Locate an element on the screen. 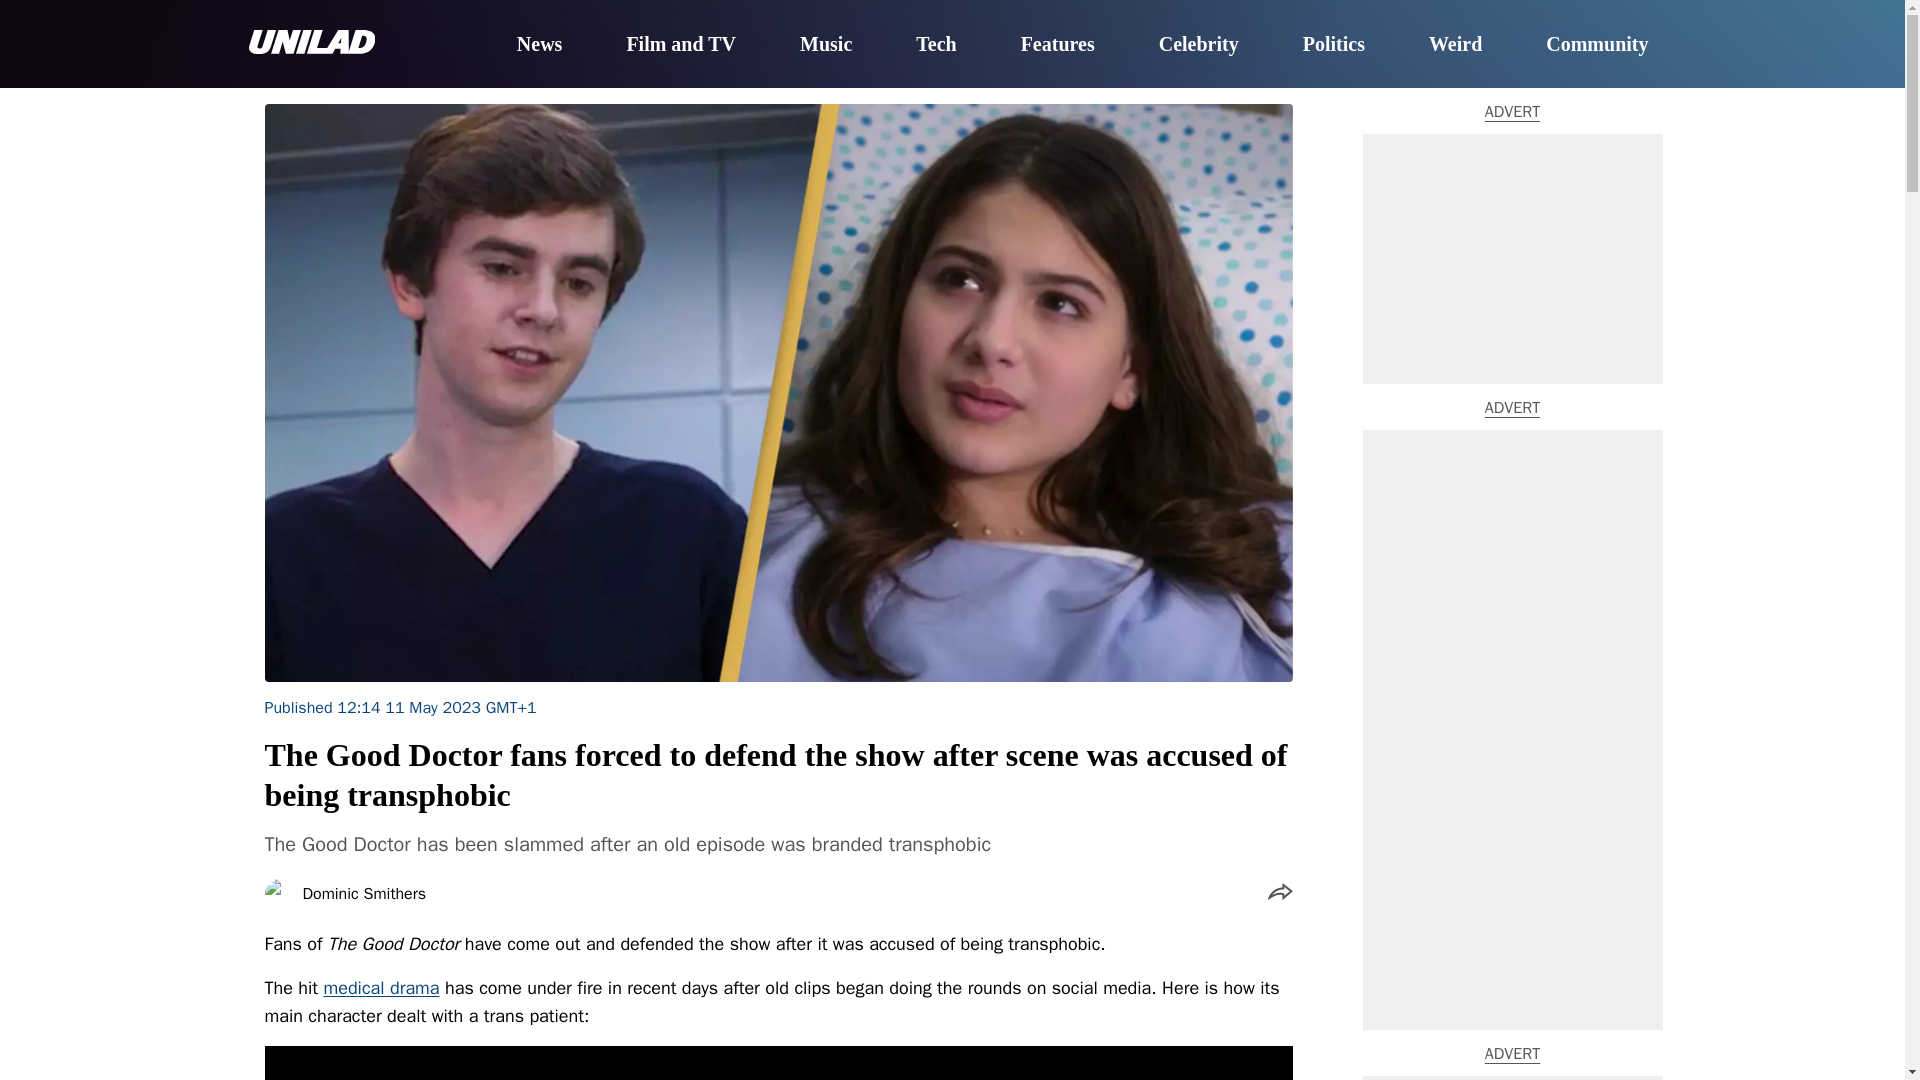 The height and width of the screenshot is (1080, 1920). Weird is located at coordinates (1455, 45).